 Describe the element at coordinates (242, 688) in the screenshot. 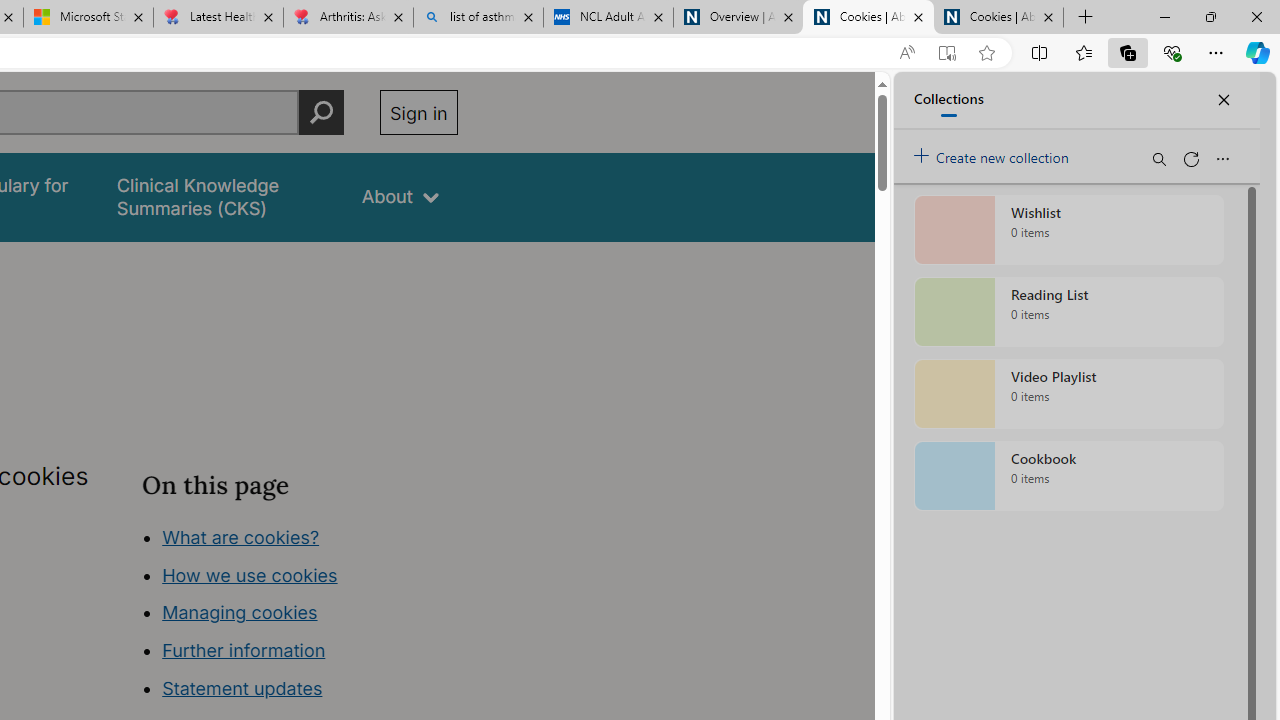

I see `Statement updates` at that location.